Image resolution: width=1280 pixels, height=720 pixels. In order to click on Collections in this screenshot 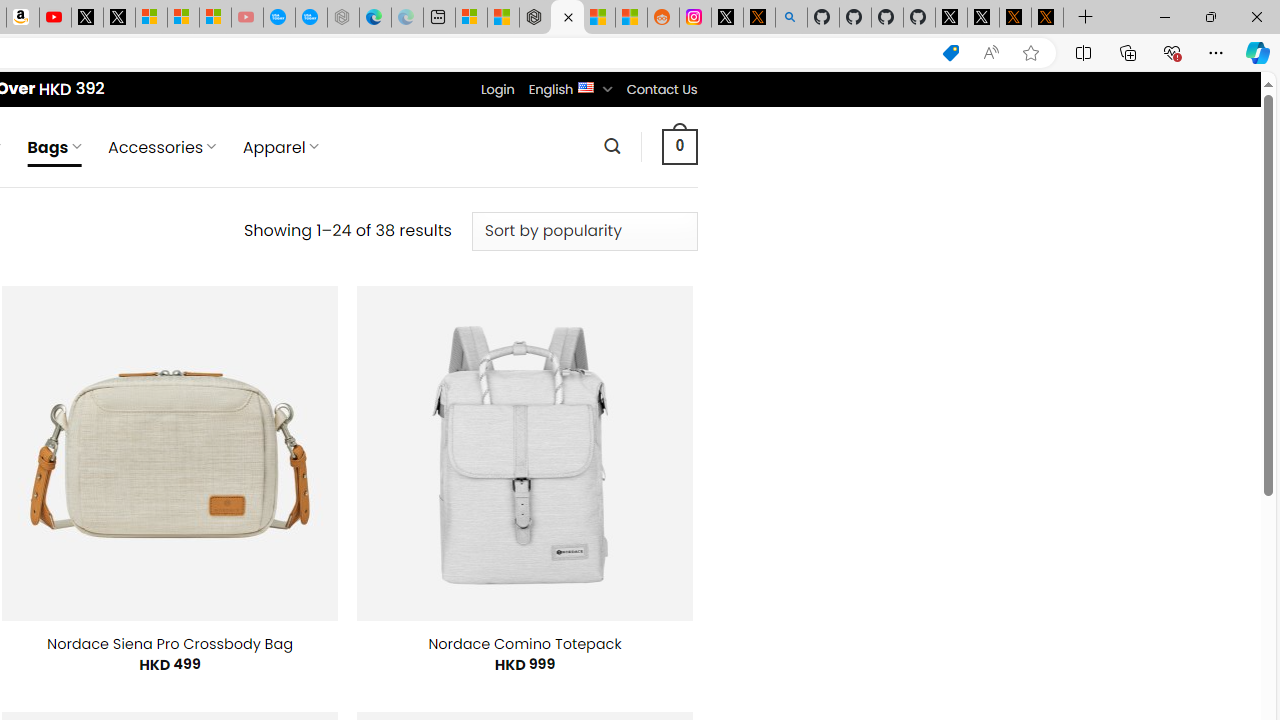, I will do `click(1128, 52)`.